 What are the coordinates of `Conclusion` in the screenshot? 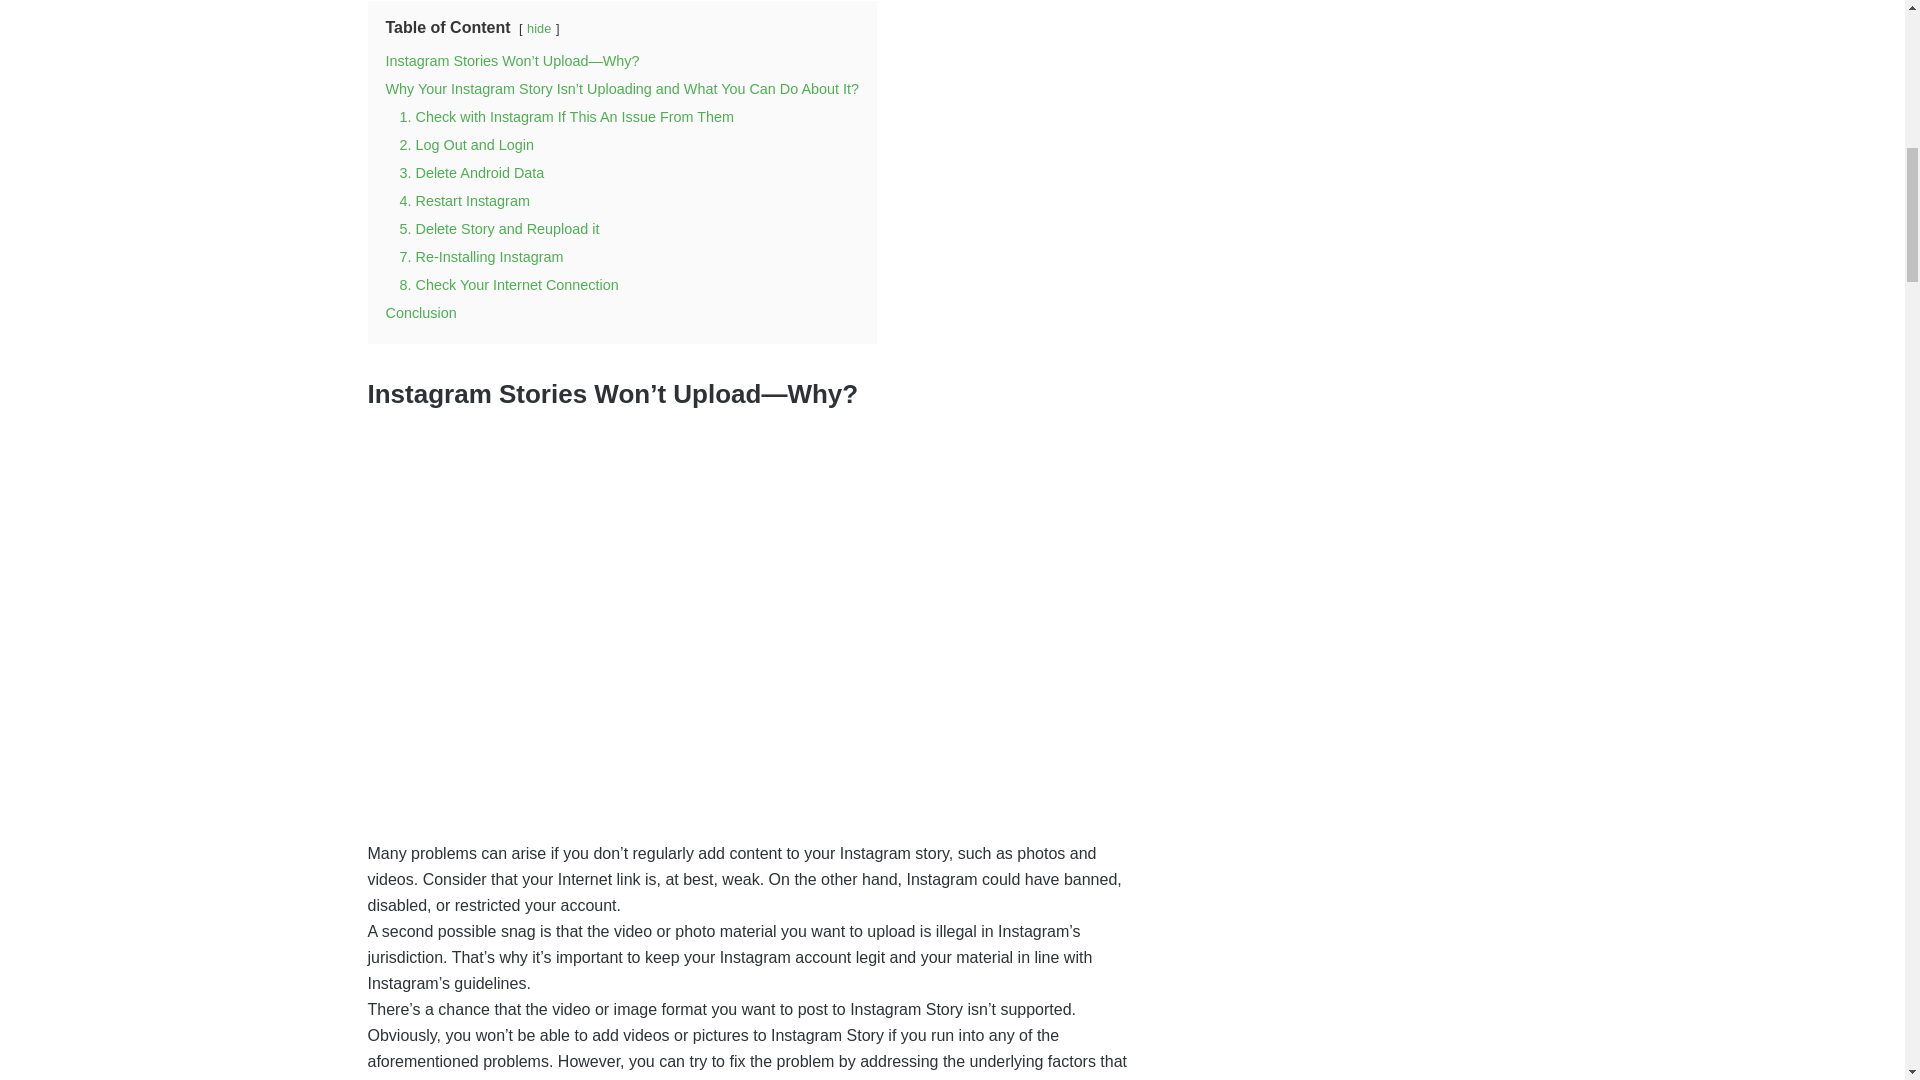 It's located at (420, 312).